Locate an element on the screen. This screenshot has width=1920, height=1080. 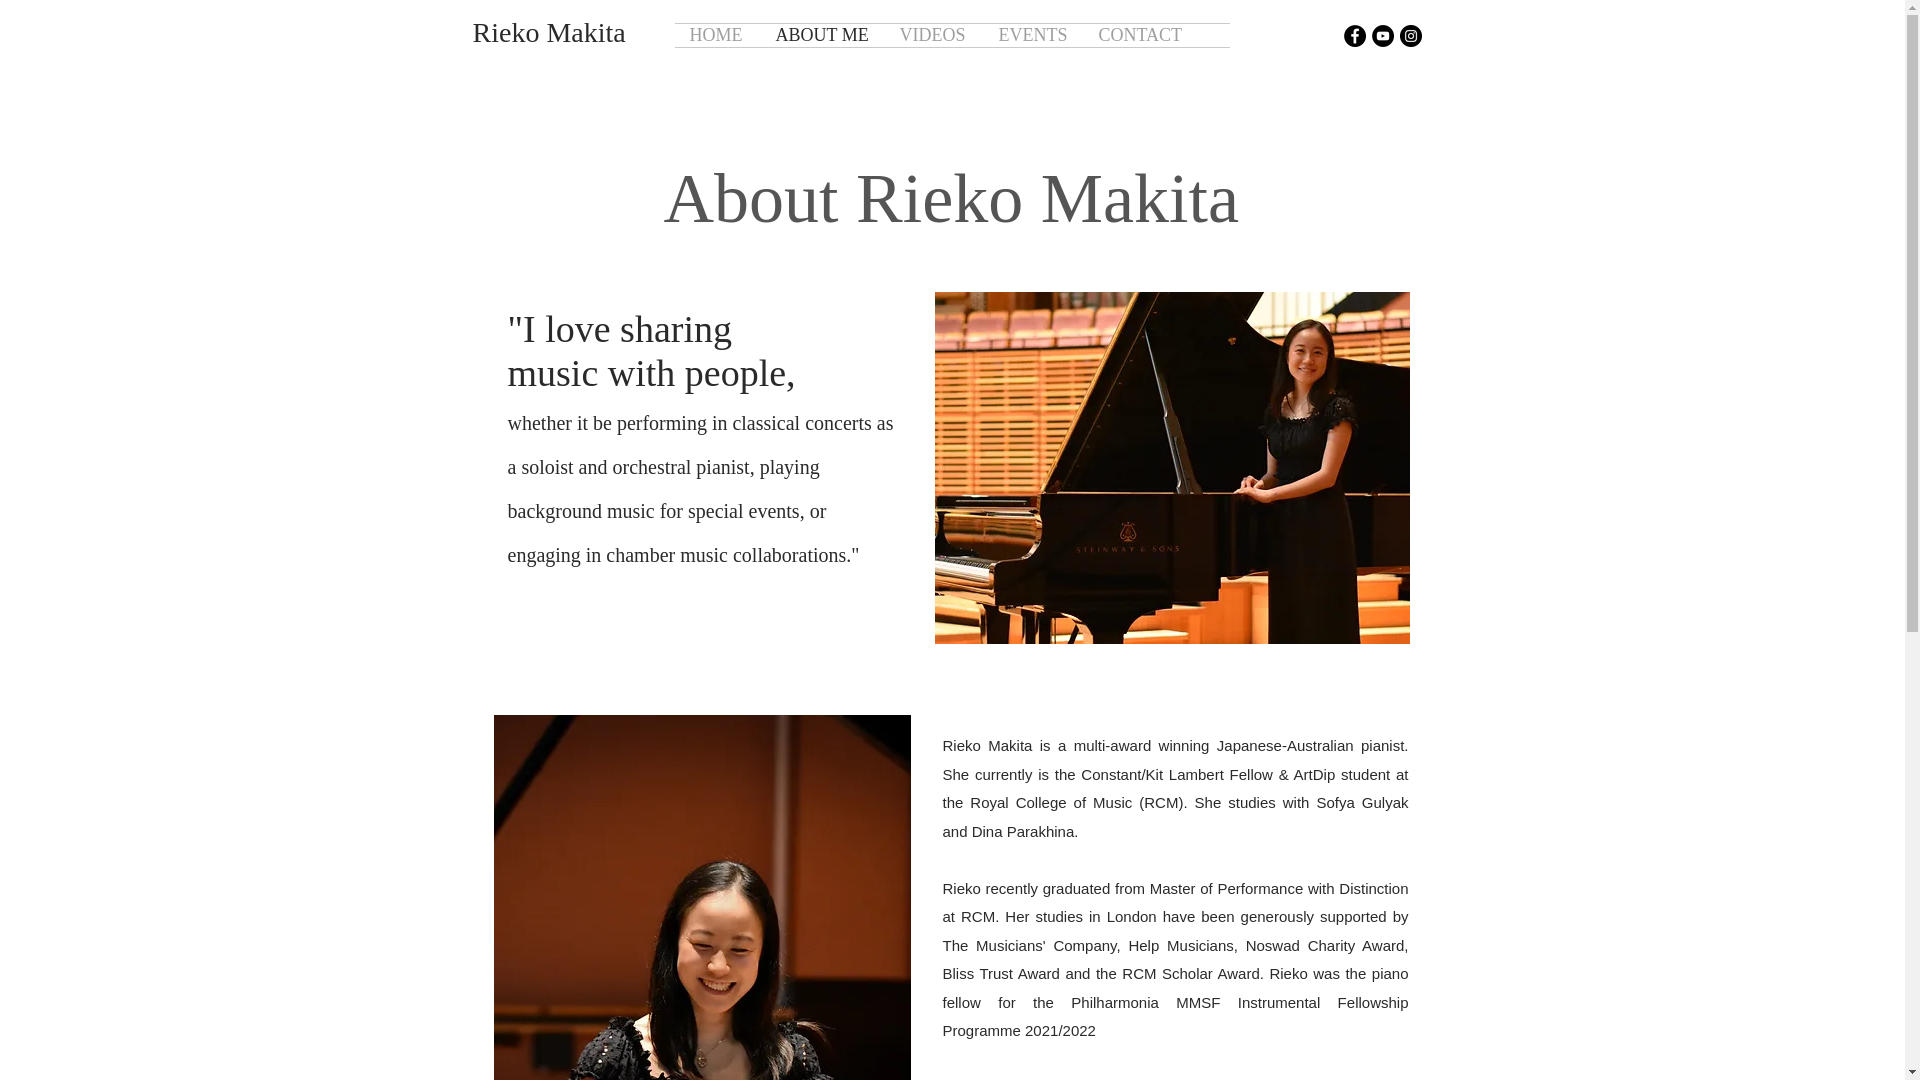
VIDEOS is located at coordinates (933, 35).